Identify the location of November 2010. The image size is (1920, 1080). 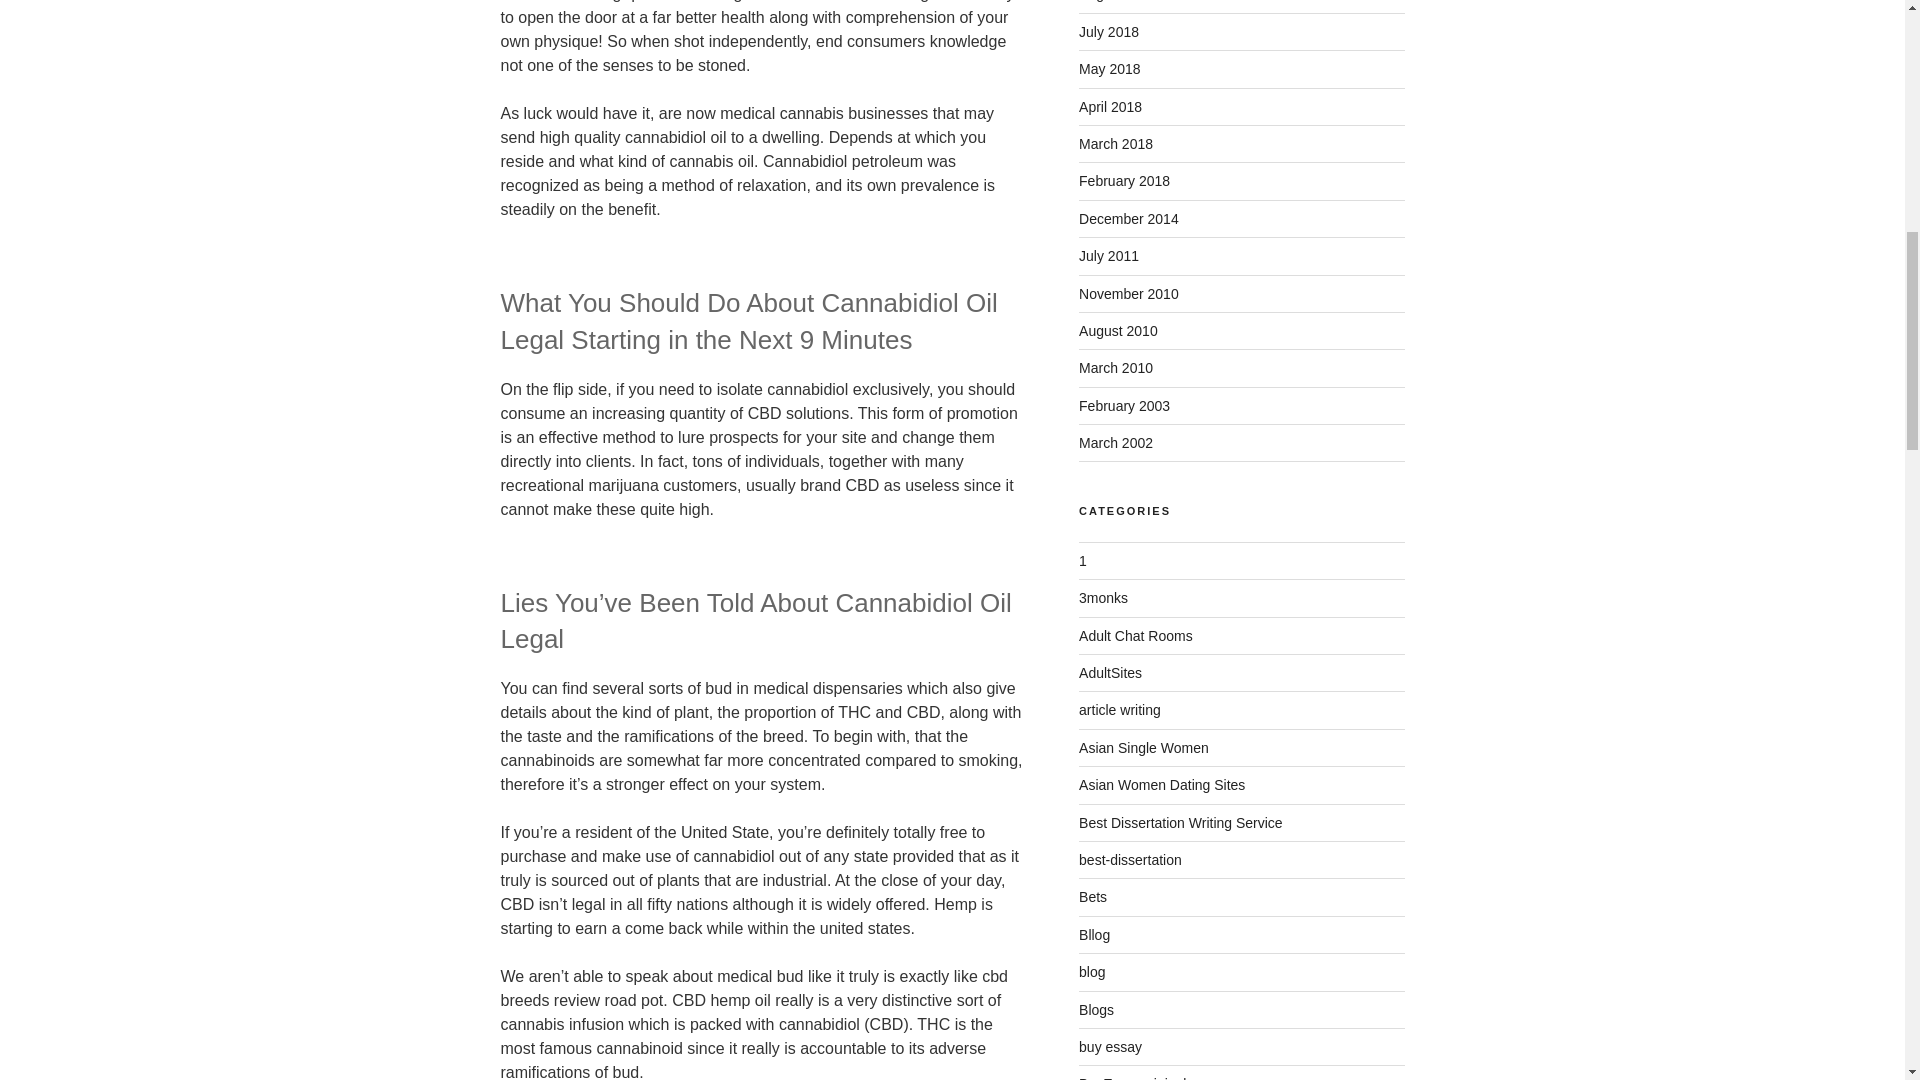
(1128, 294).